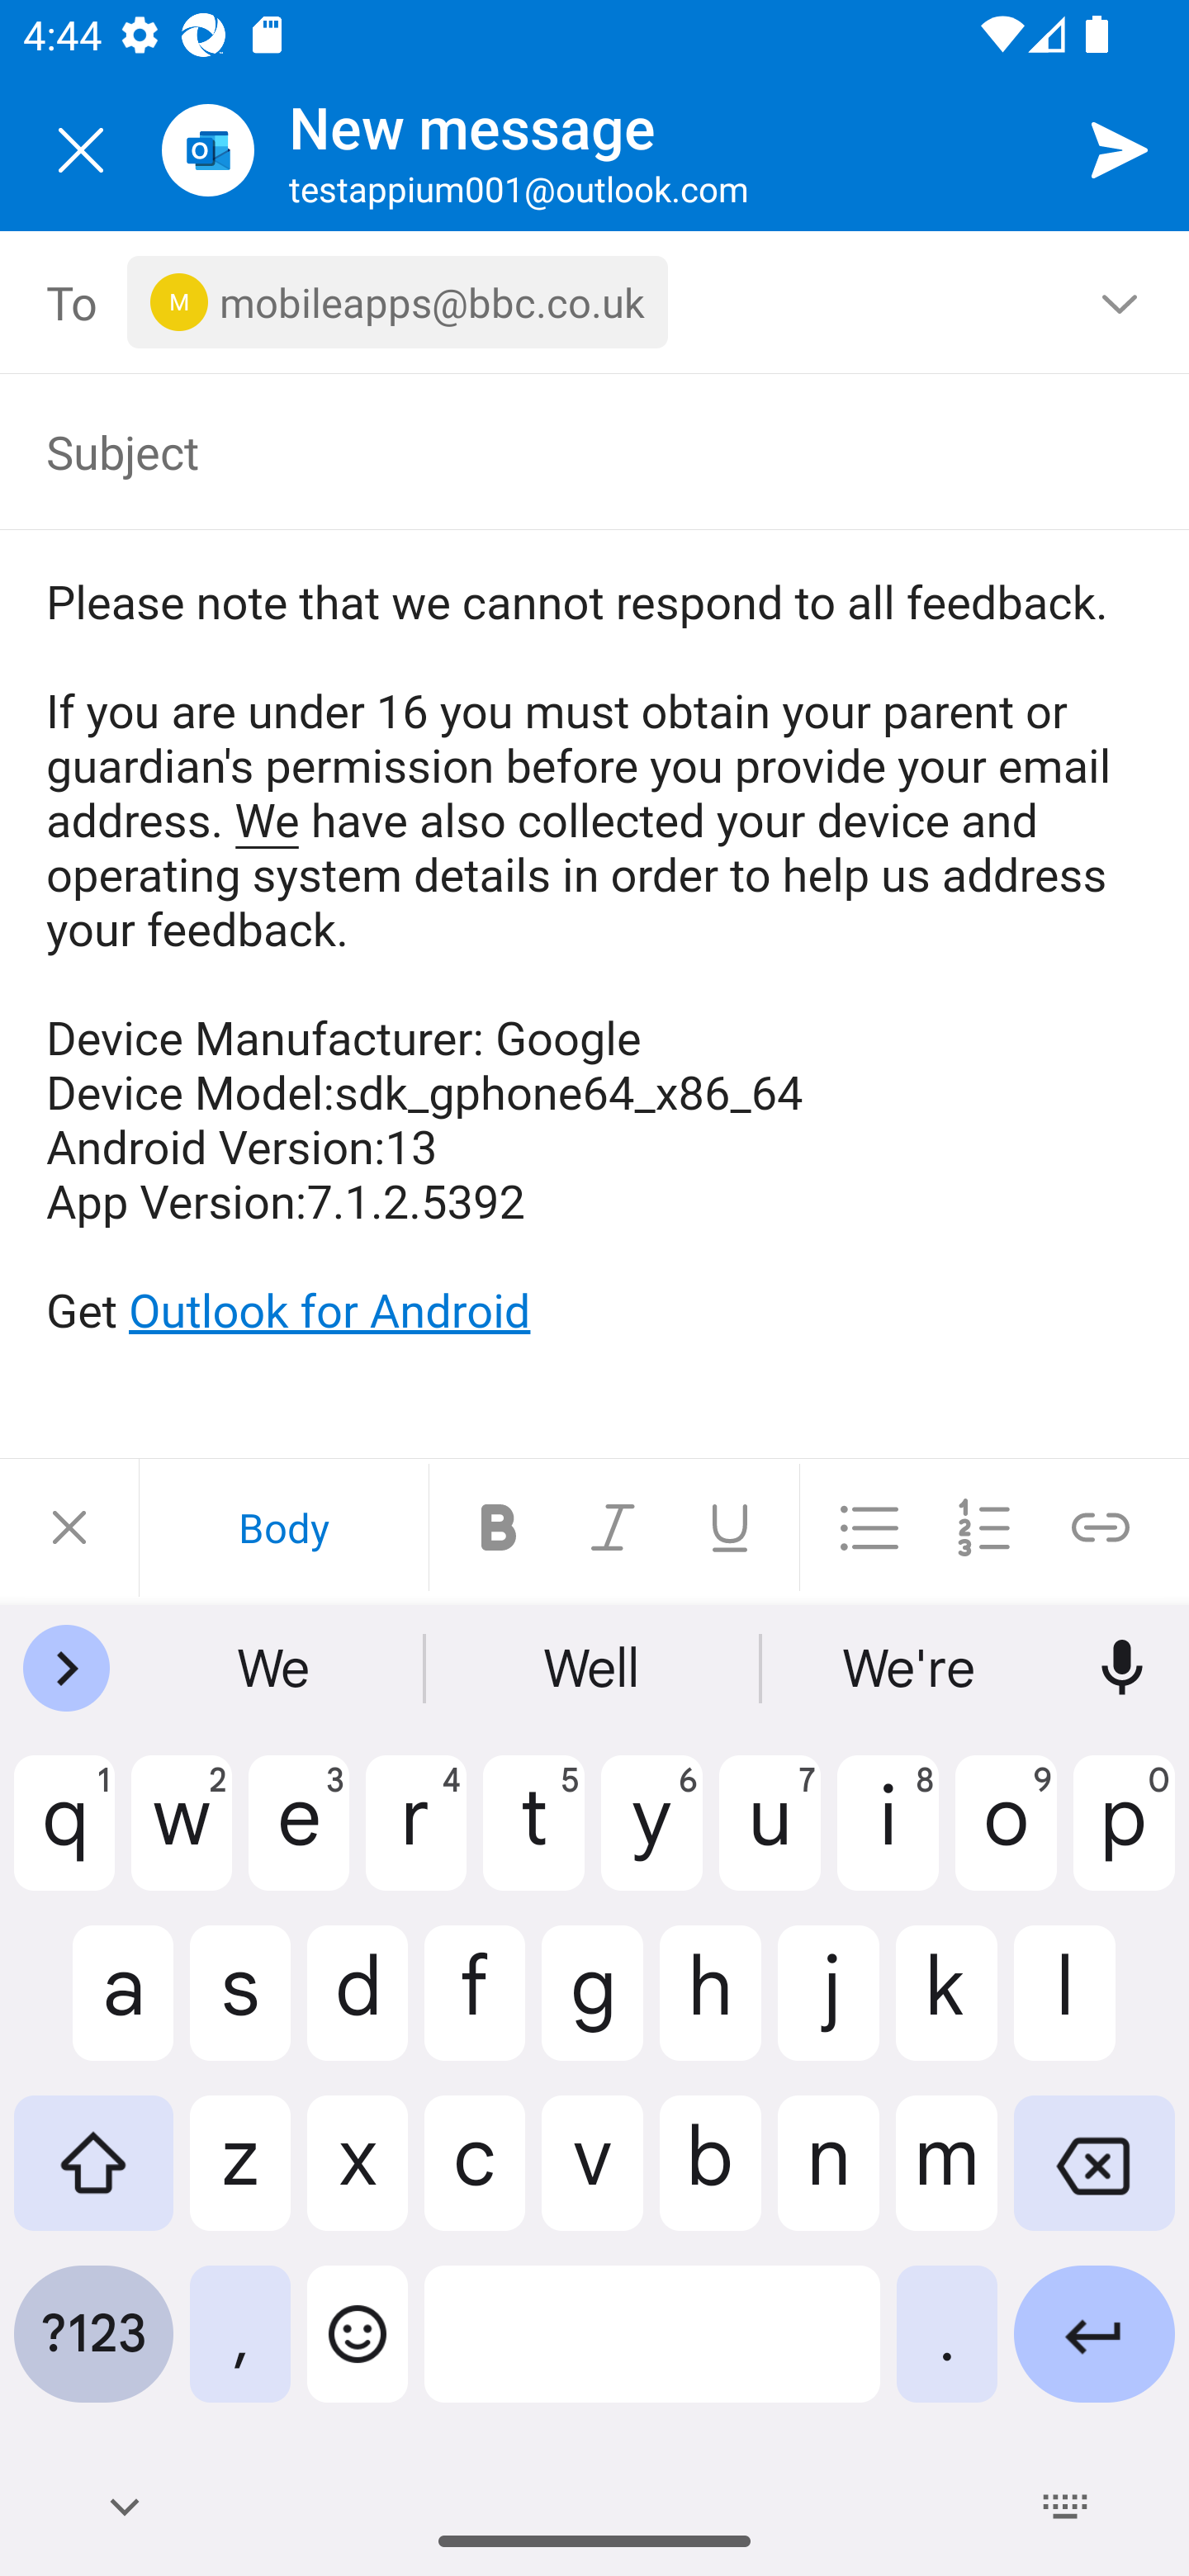 The height and width of the screenshot is (2576, 1189). I want to click on Italics, so click(614, 1527).